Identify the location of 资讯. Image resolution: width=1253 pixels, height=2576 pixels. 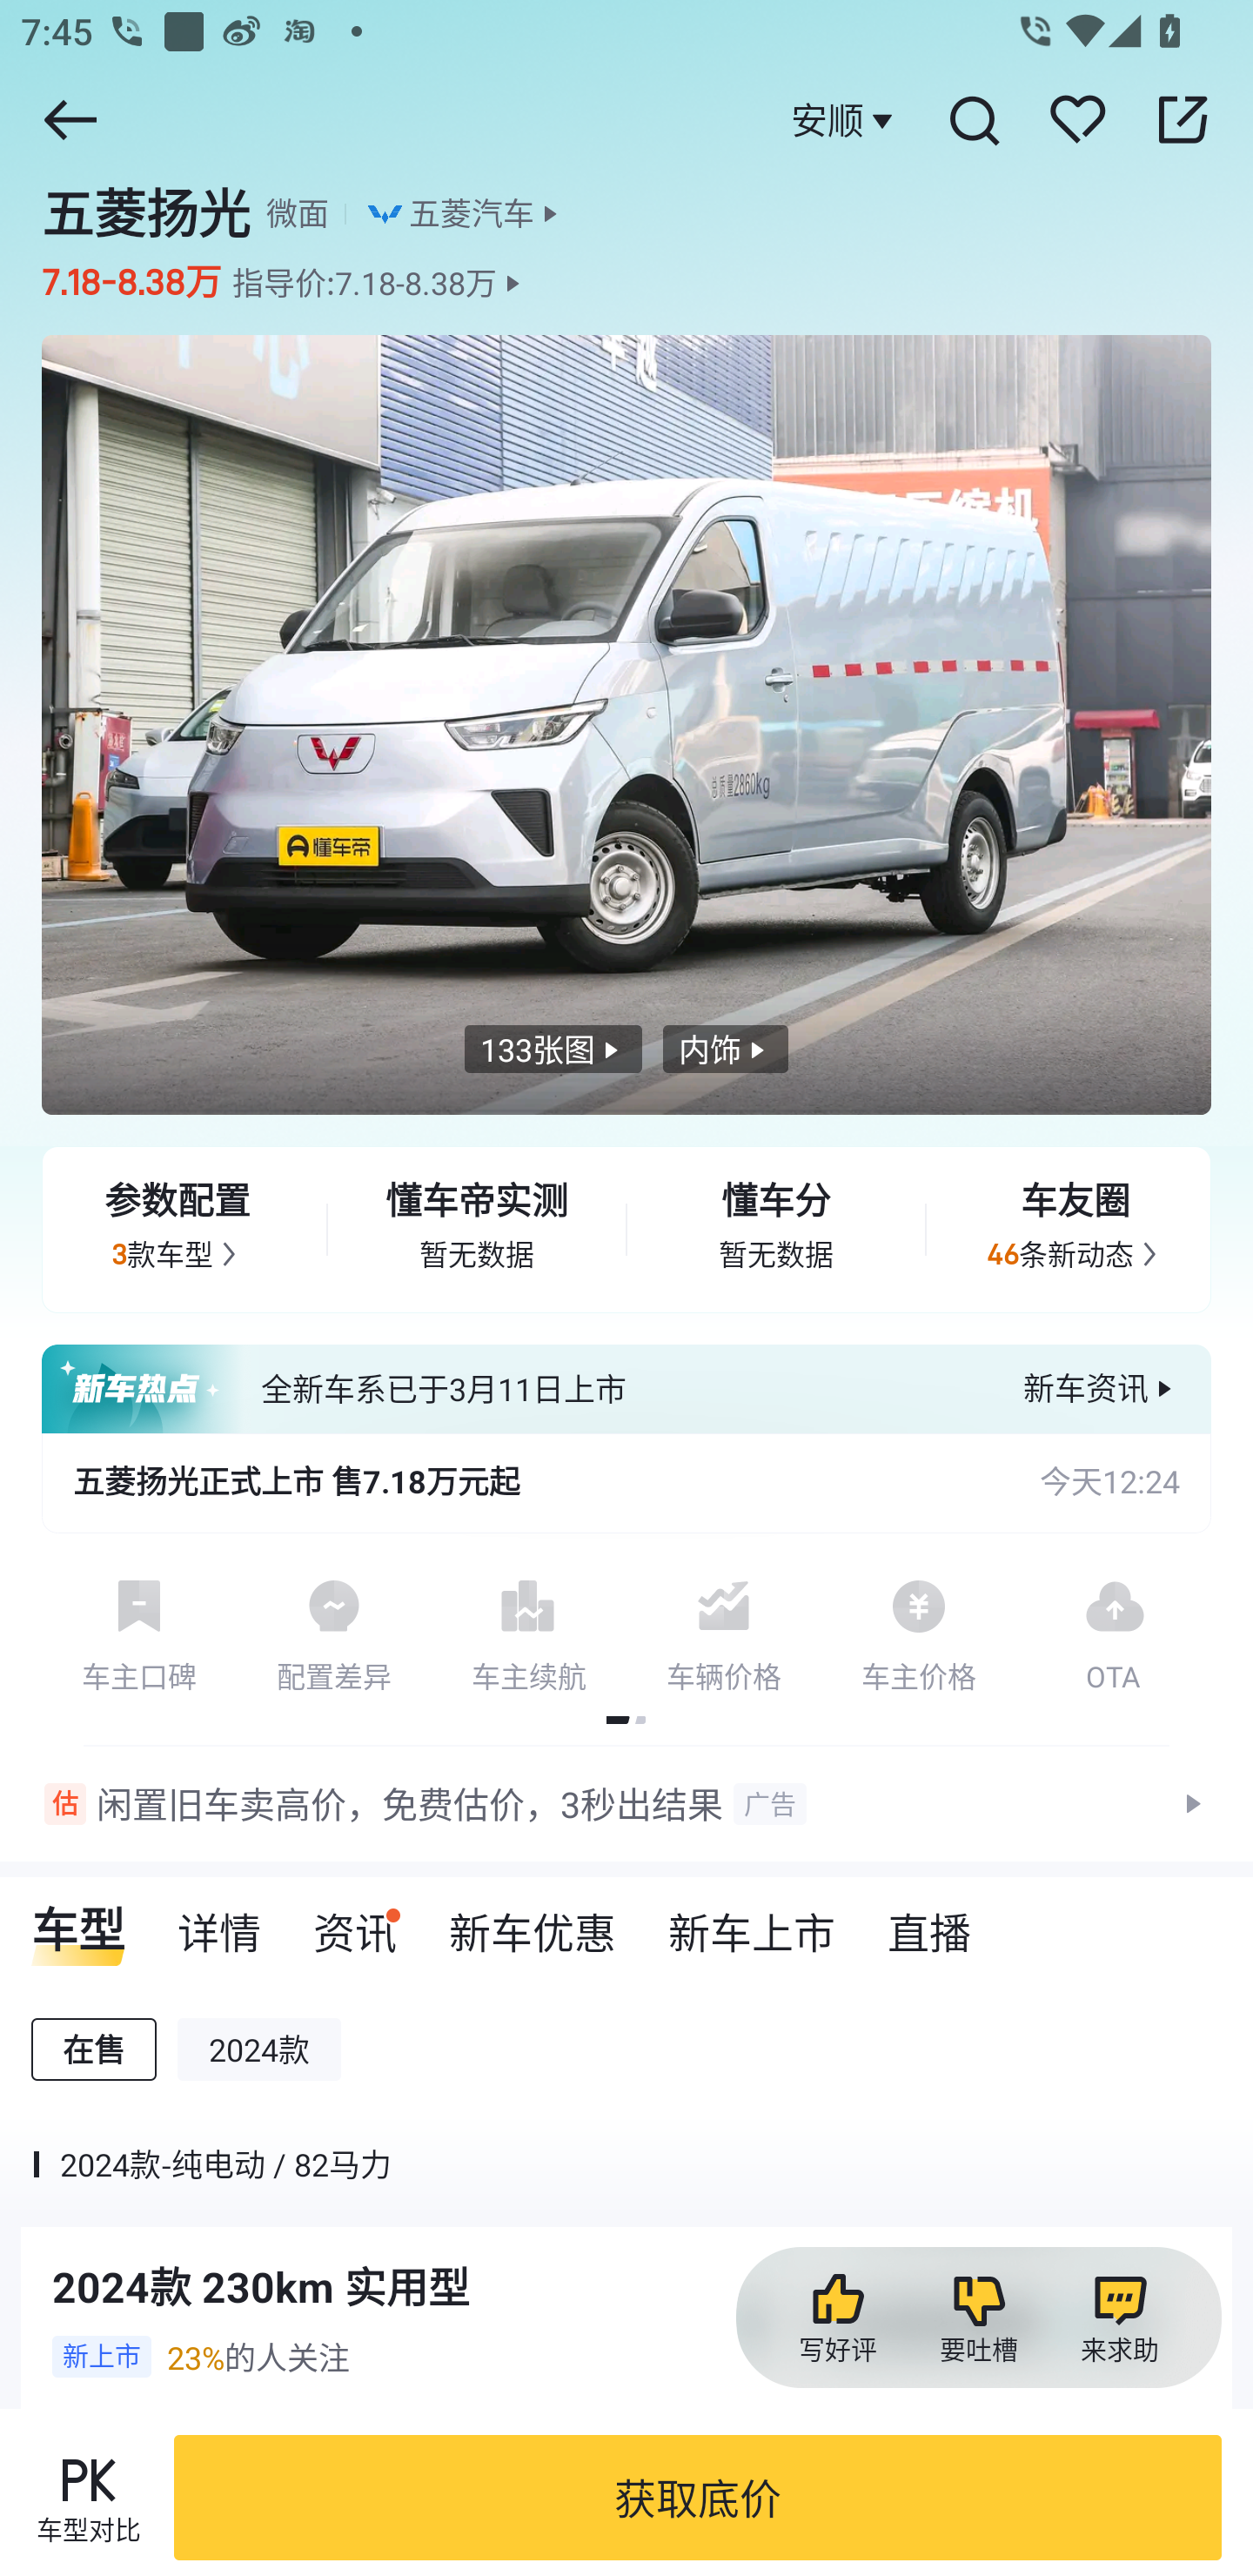
(355, 1922).